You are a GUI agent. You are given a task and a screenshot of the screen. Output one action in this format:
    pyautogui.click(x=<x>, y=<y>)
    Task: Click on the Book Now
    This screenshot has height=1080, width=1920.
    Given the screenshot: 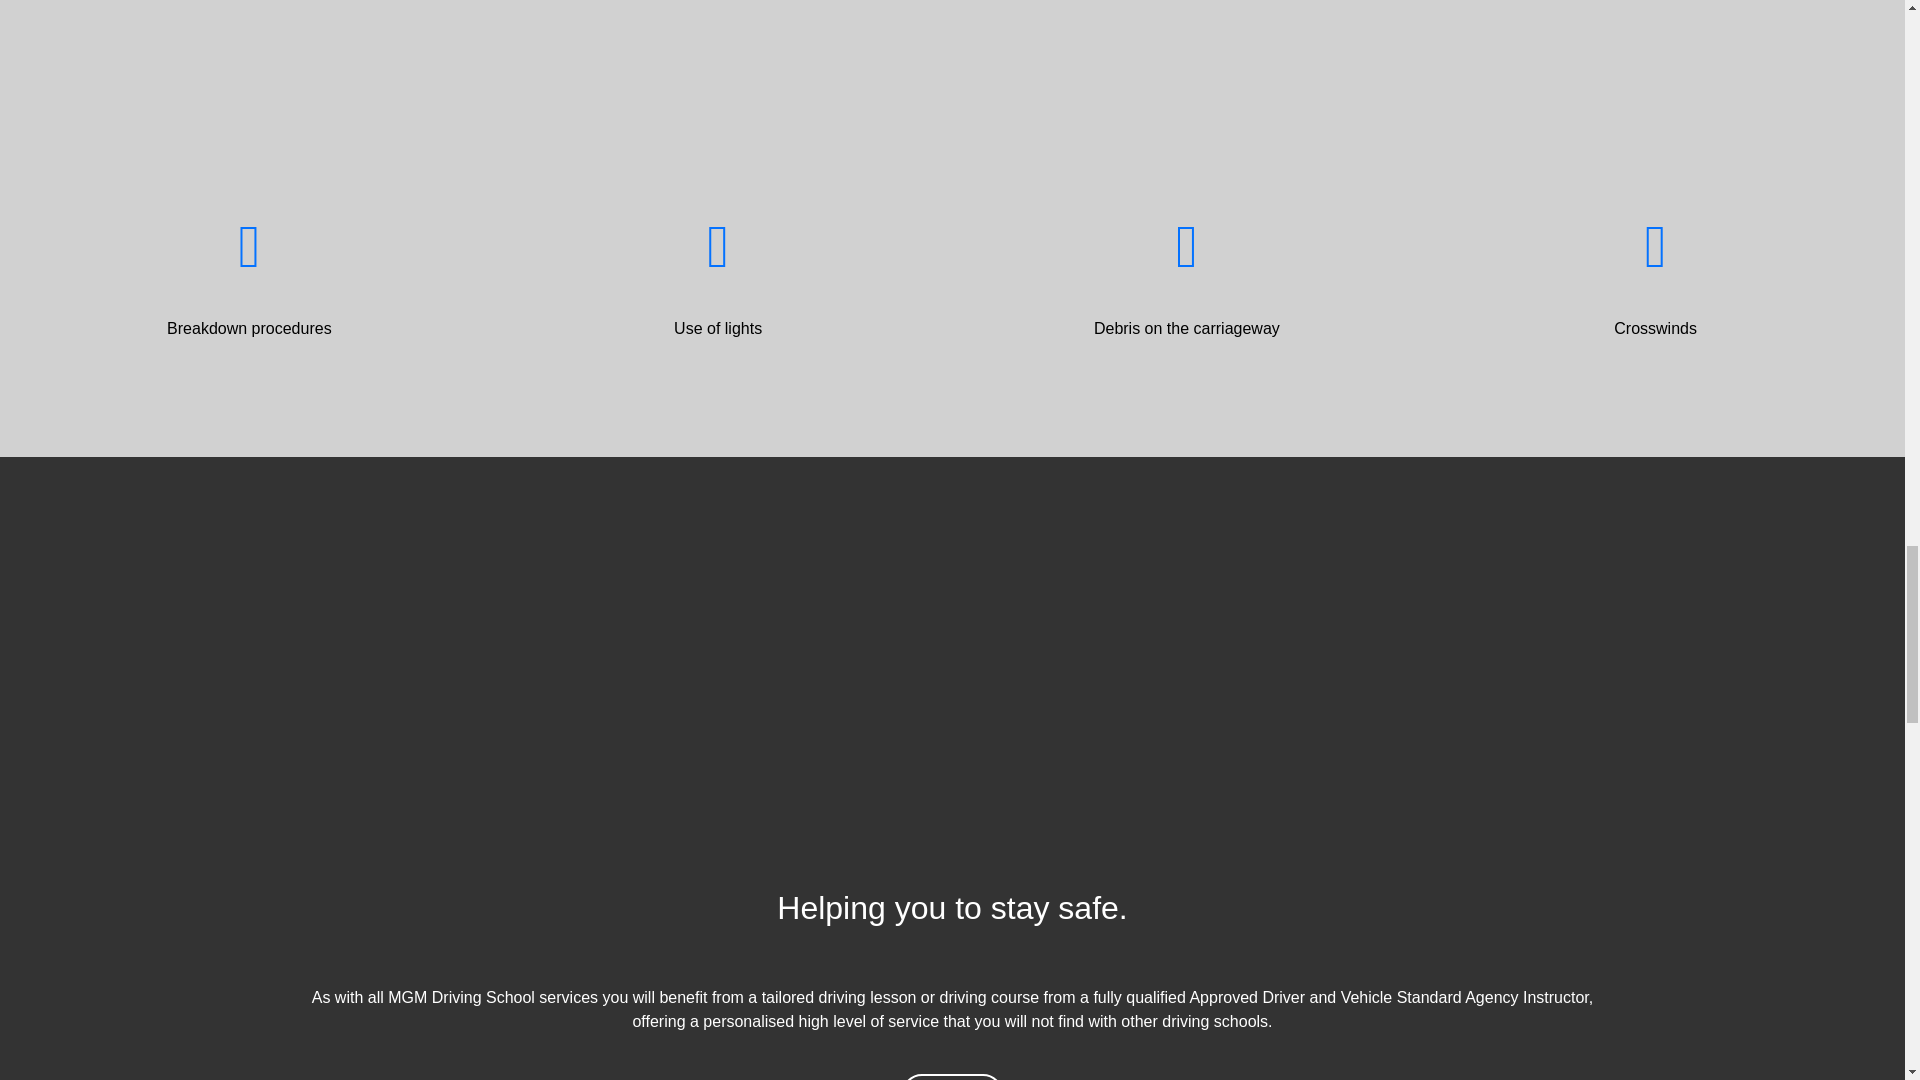 What is the action you would take?
    pyautogui.click(x=952, y=1026)
    